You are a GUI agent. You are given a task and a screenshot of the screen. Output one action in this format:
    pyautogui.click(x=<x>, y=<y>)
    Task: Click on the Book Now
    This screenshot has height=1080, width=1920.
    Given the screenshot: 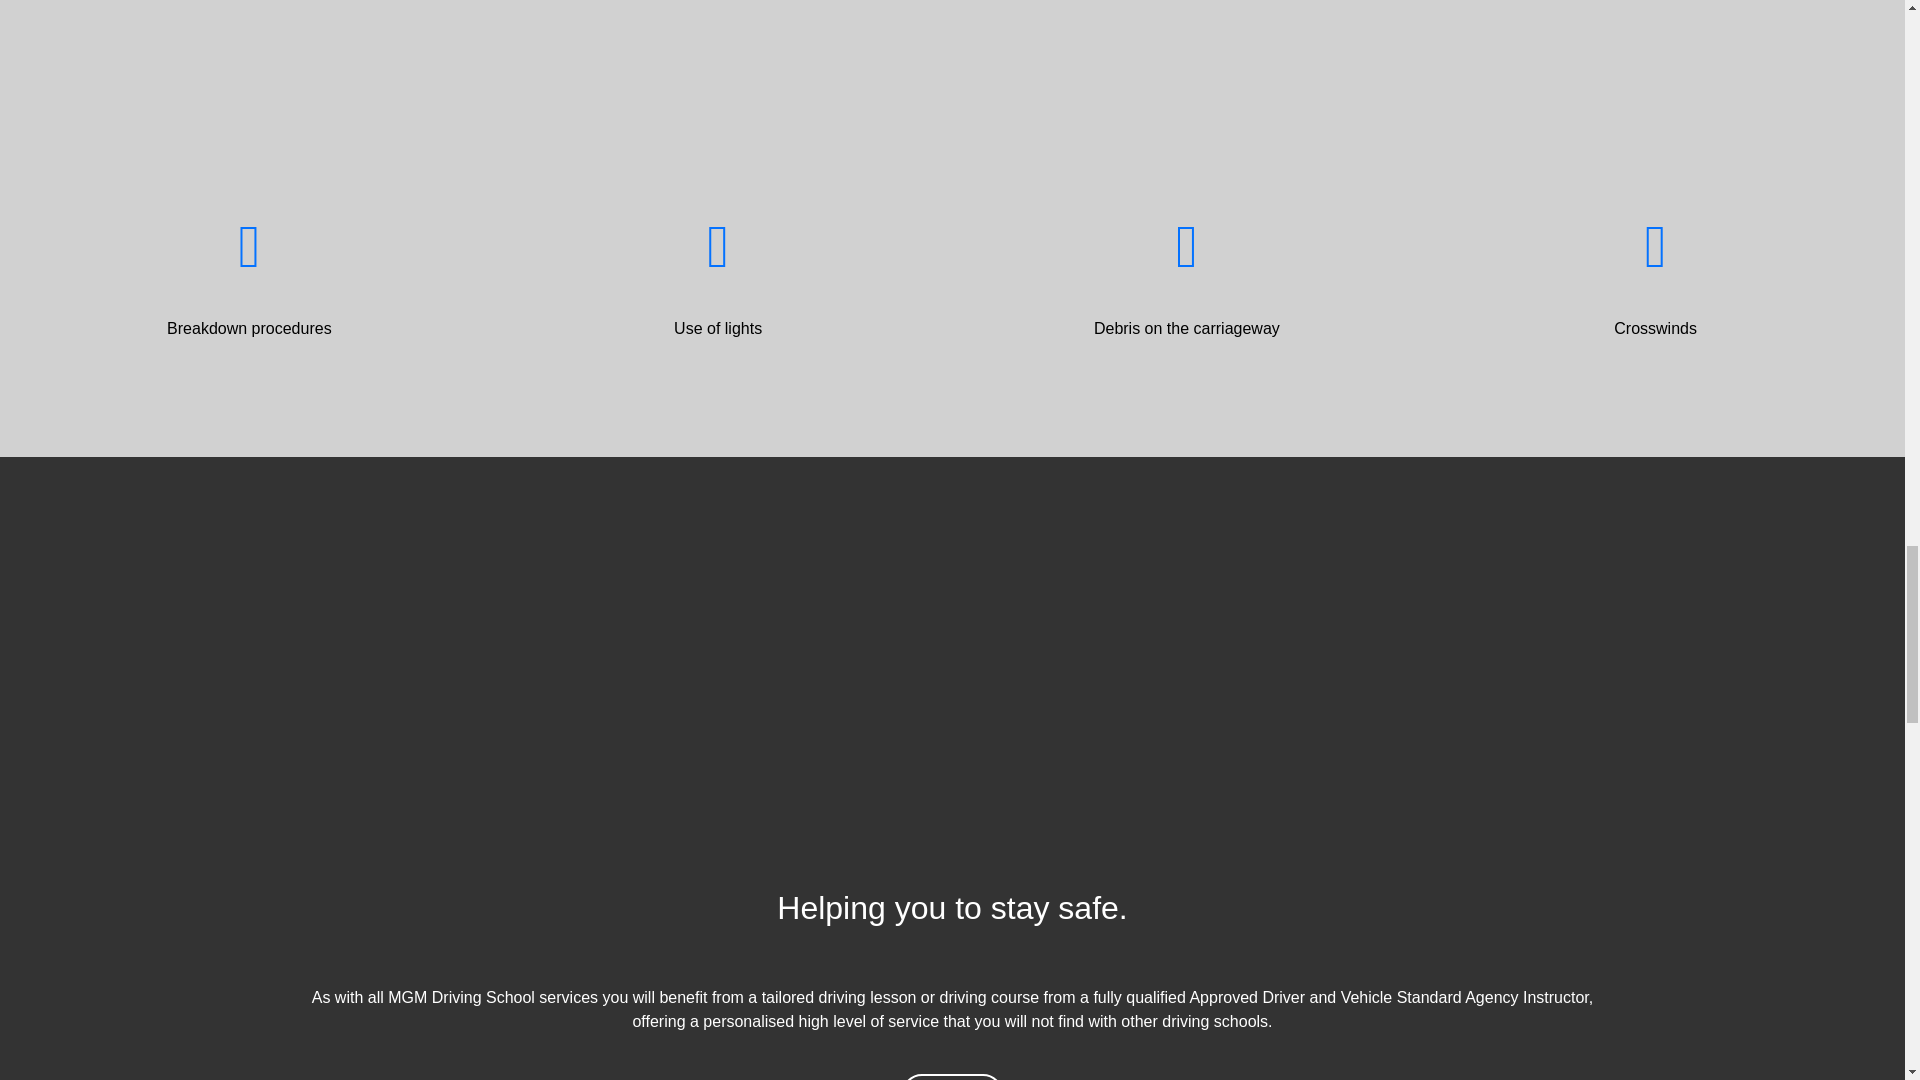 What is the action you would take?
    pyautogui.click(x=952, y=1026)
    